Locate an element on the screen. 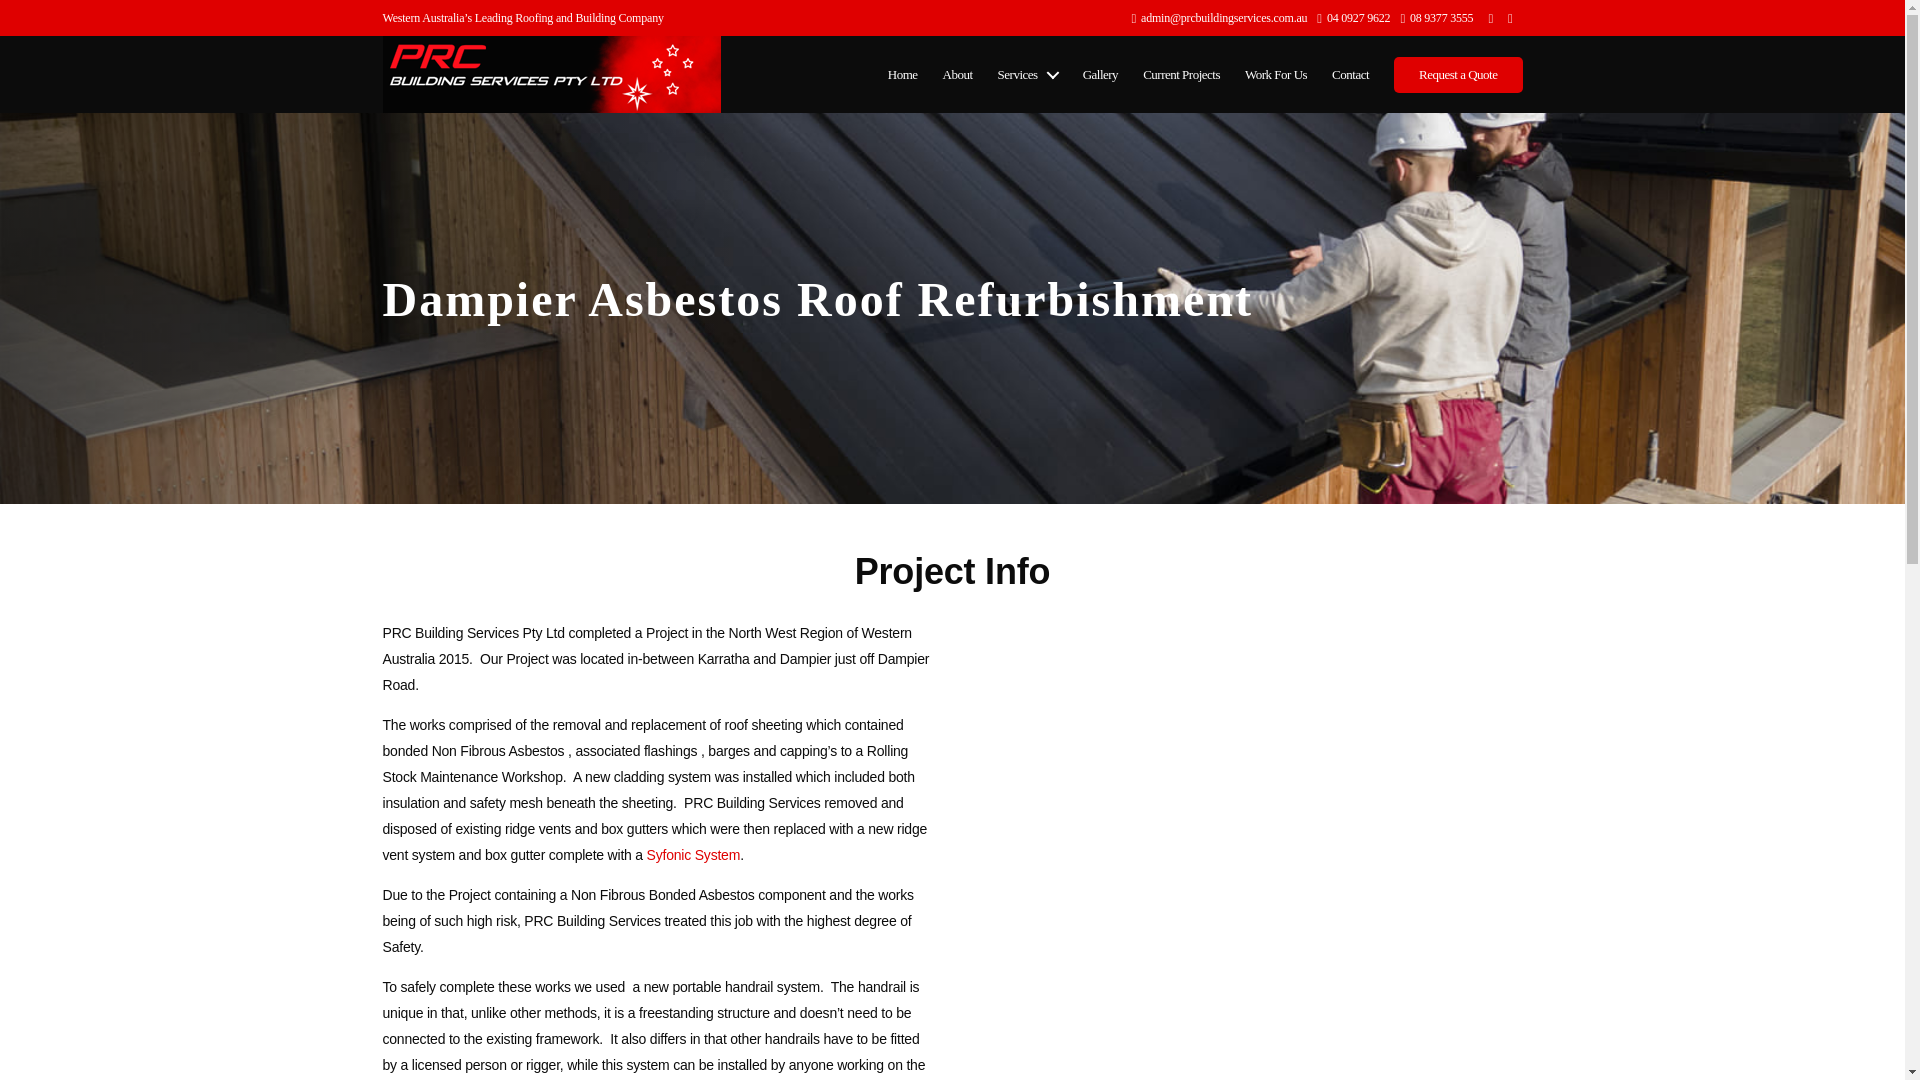  Gallery is located at coordinates (1100, 74).